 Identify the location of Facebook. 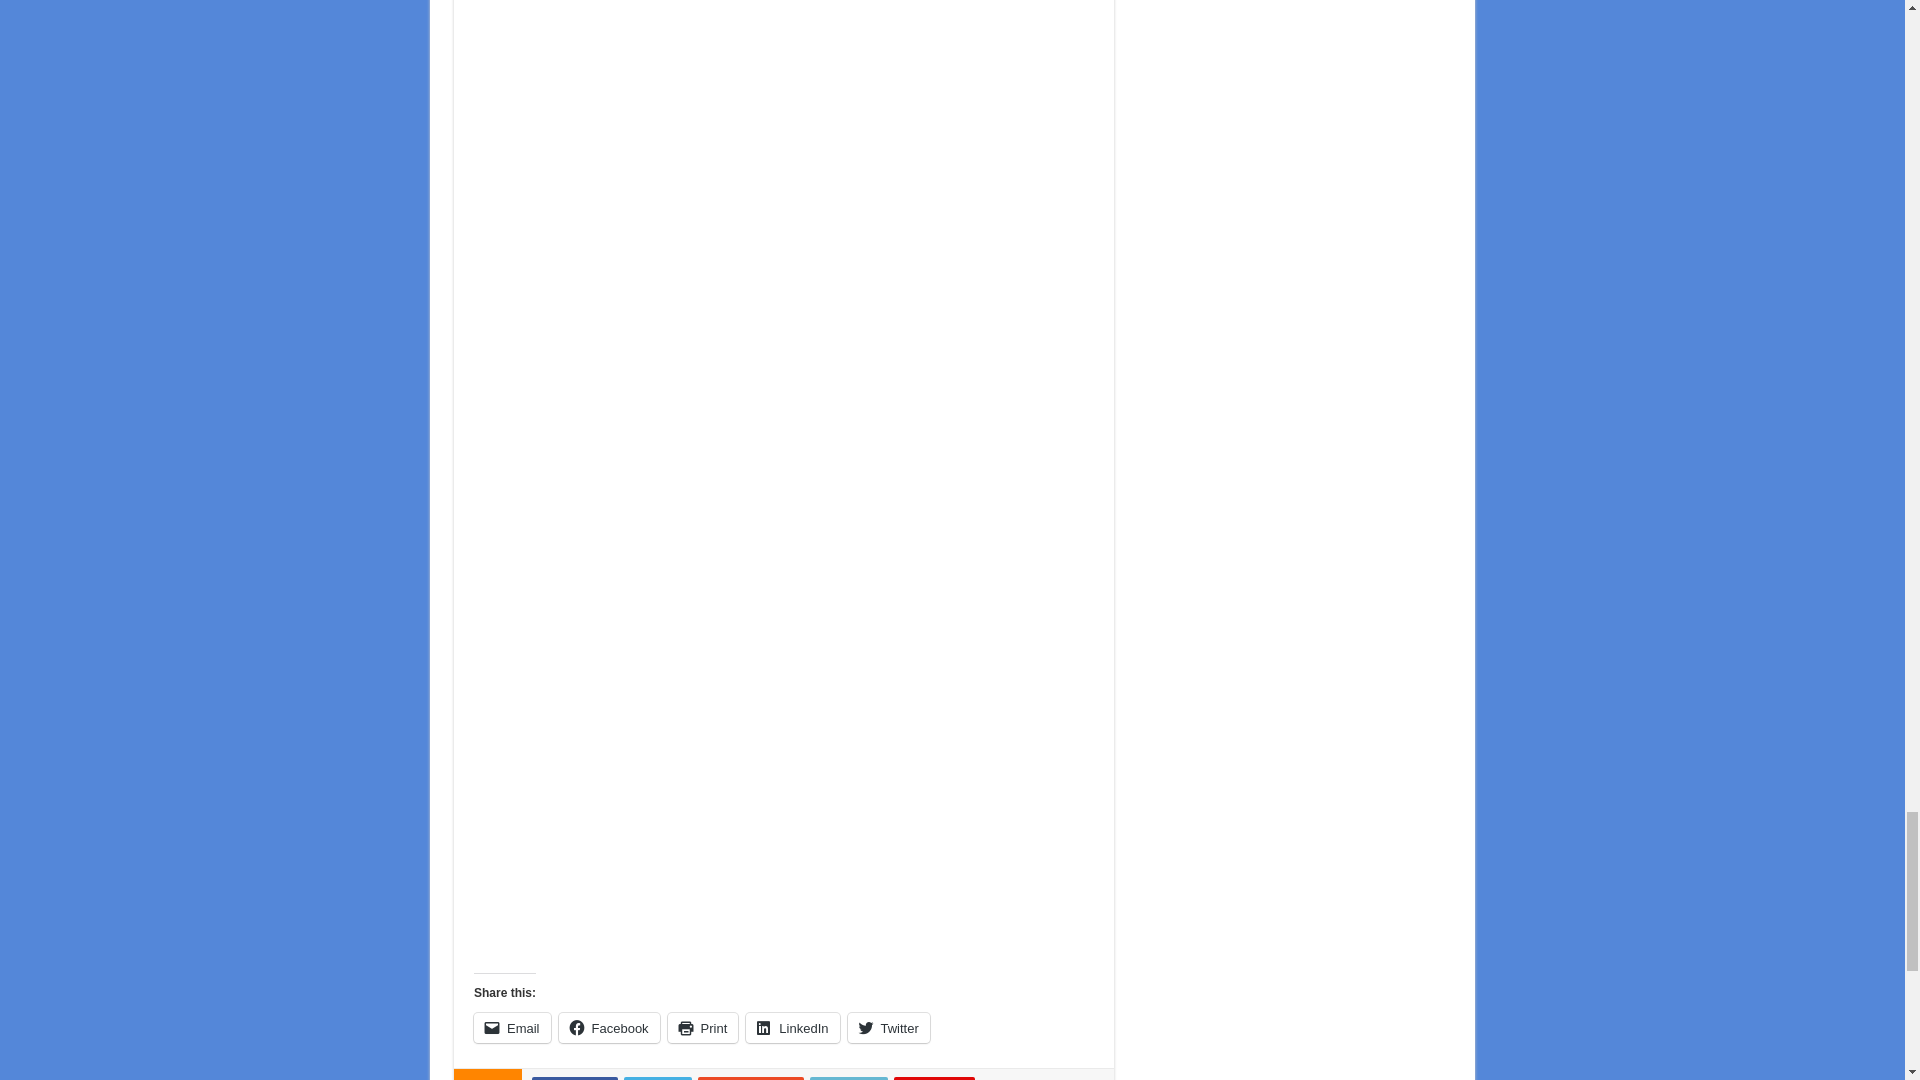
(609, 1028).